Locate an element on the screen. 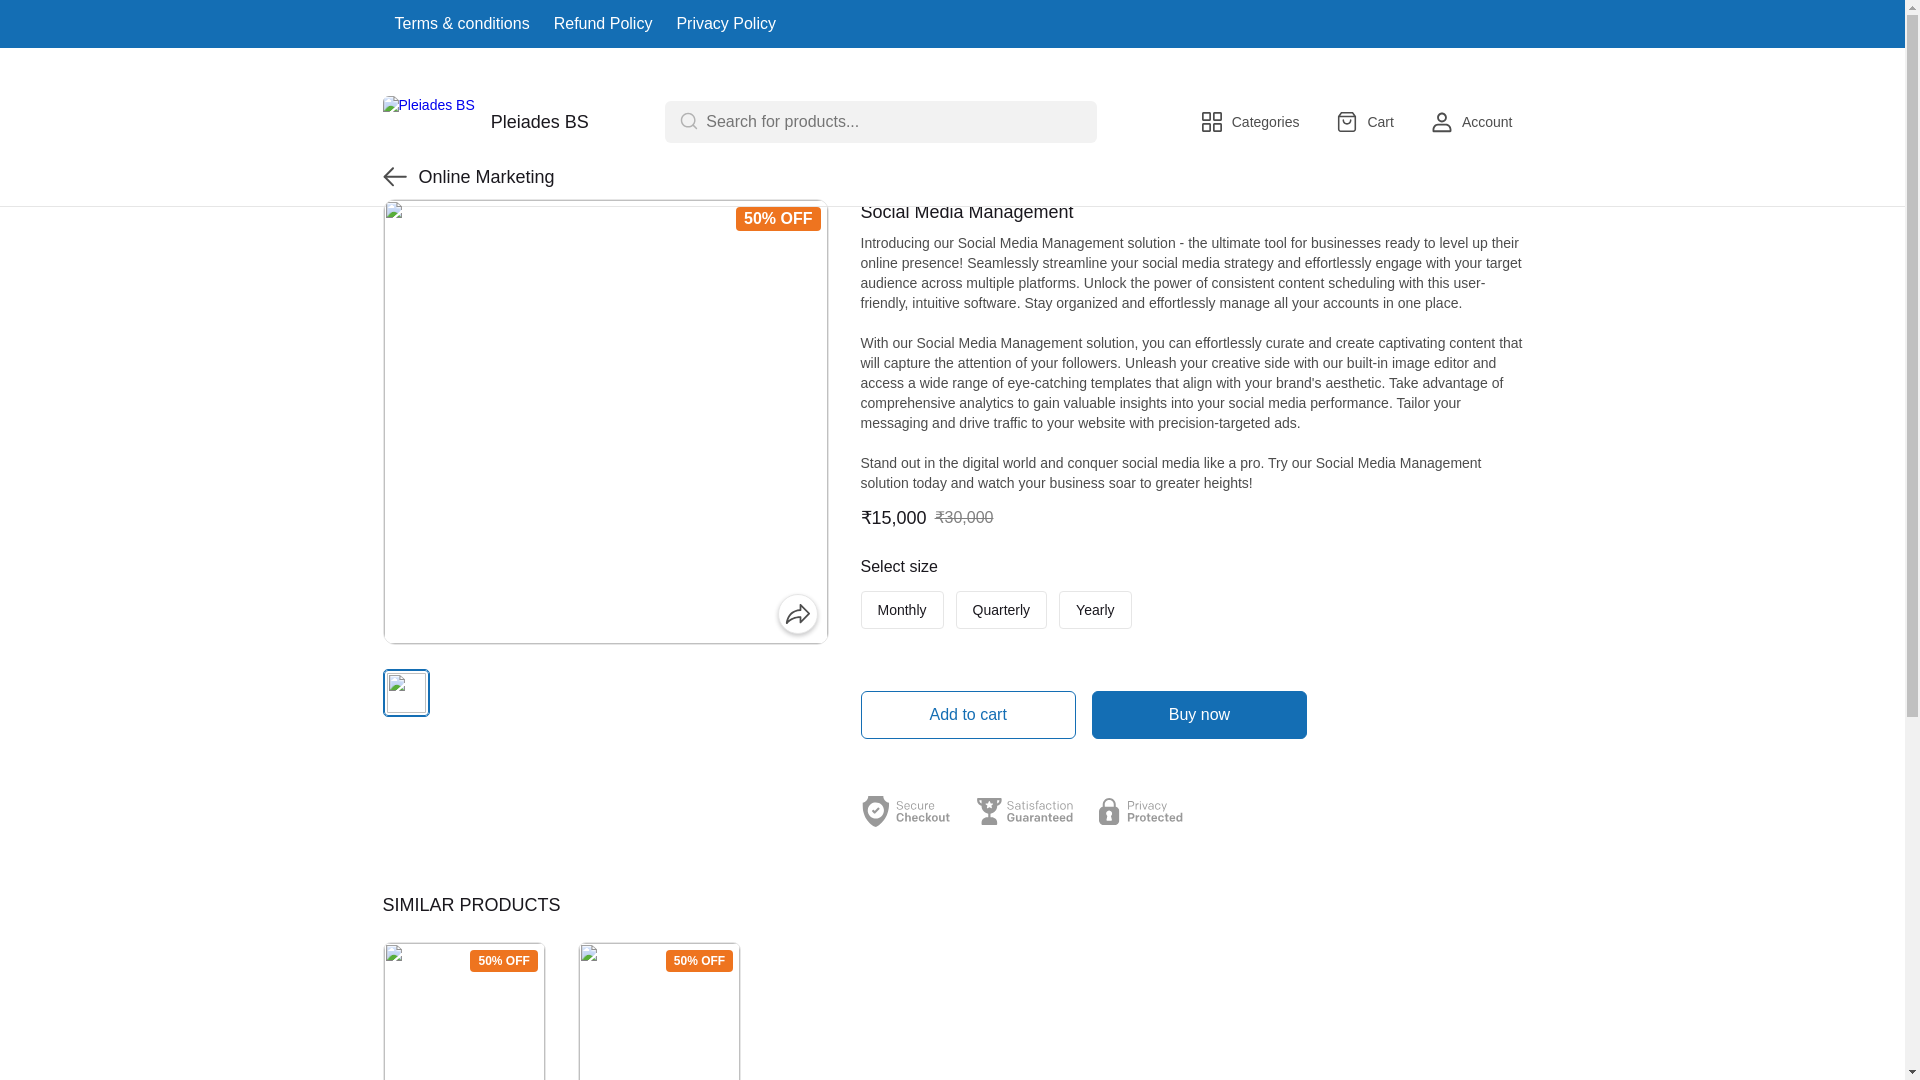  Account is located at coordinates (1471, 122).